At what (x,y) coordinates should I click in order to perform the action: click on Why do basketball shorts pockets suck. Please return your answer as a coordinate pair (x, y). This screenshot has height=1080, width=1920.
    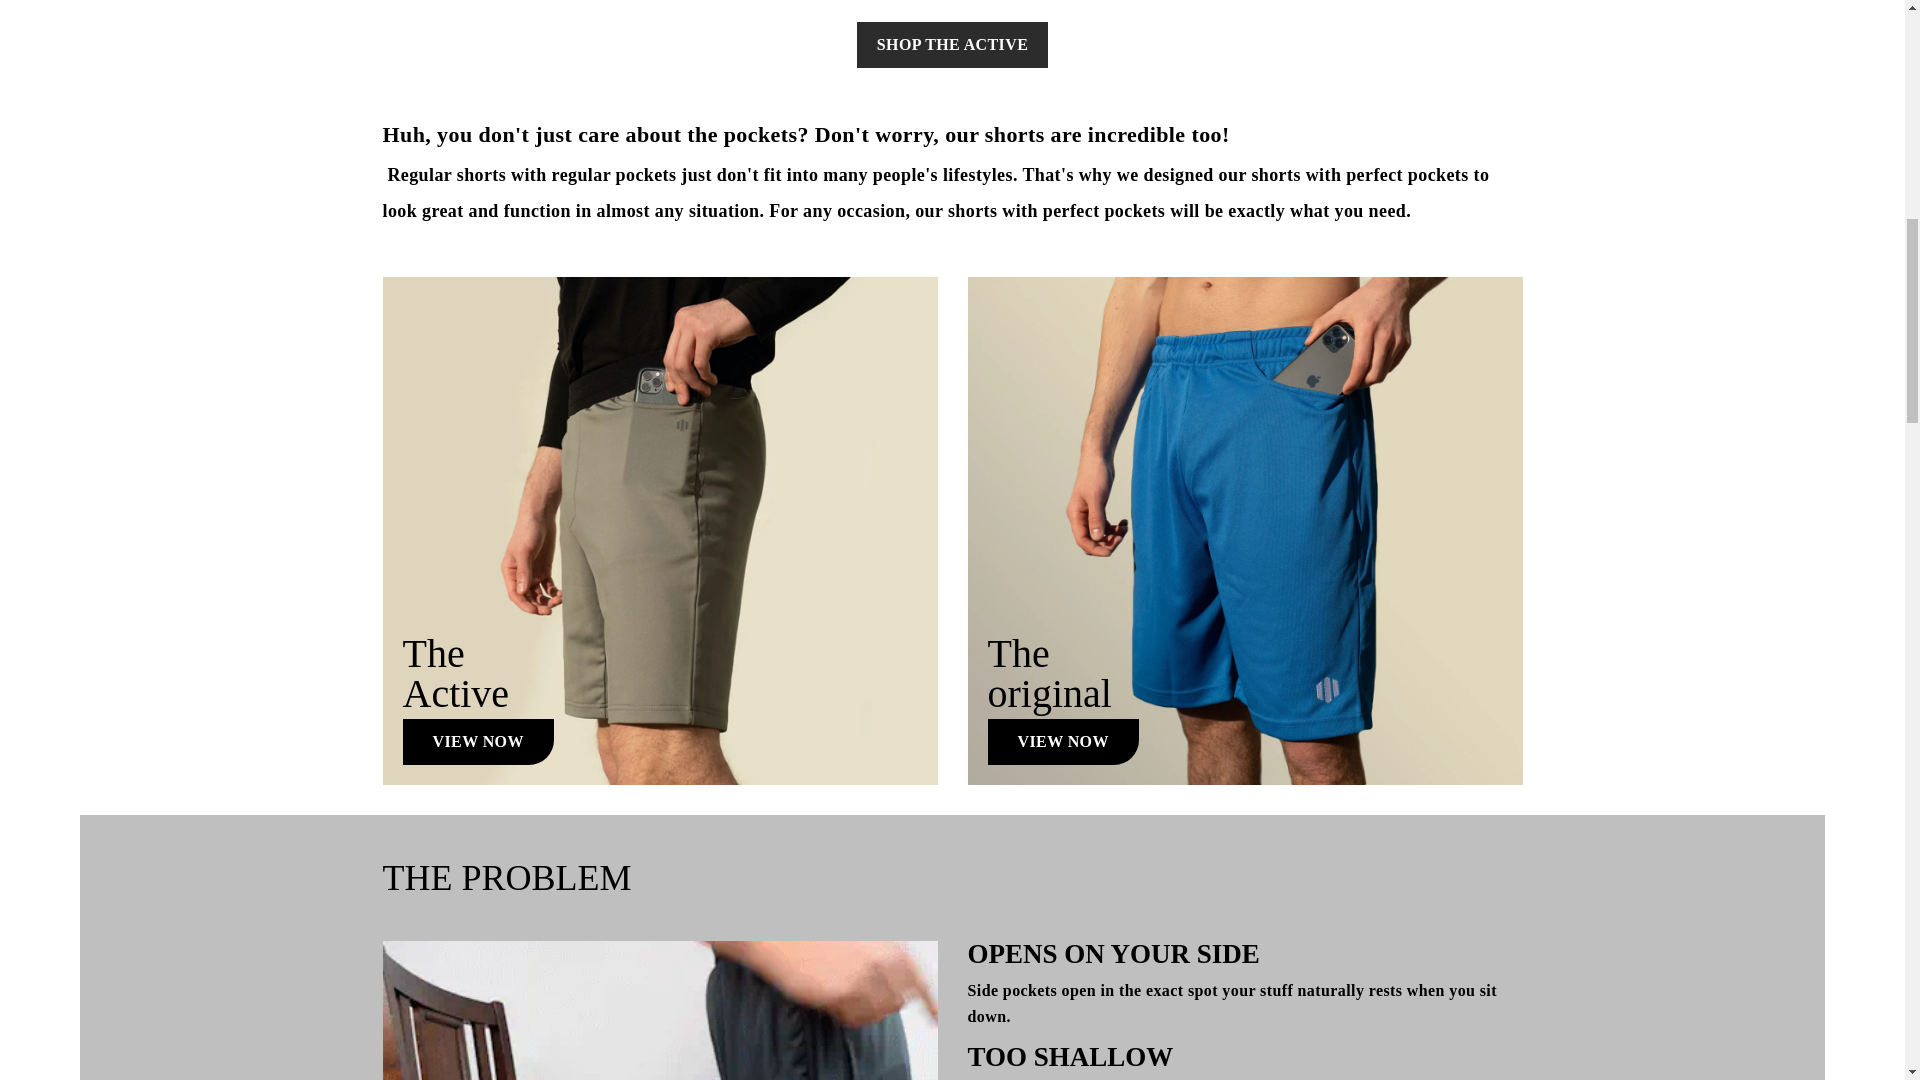
    Looking at the image, I should click on (659, 1010).